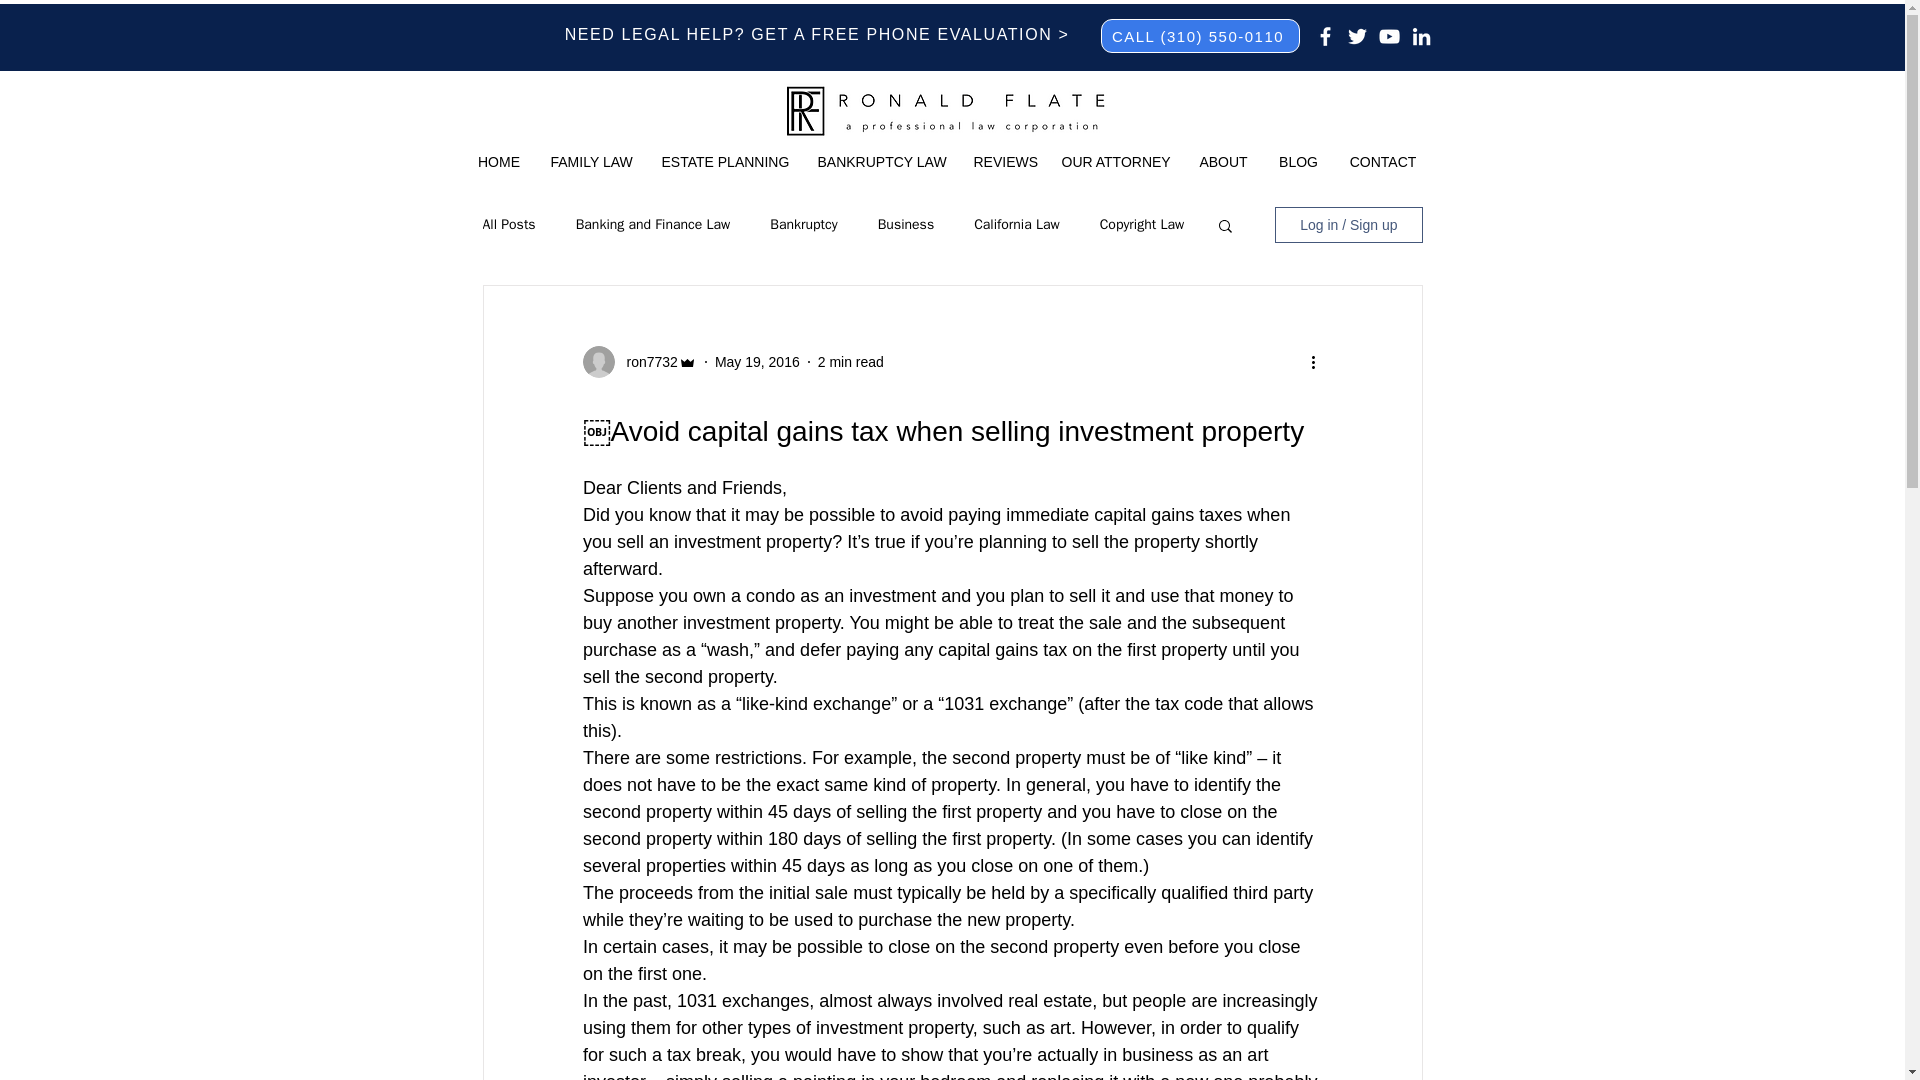  What do you see at coordinates (1016, 225) in the screenshot?
I see `California Law` at bounding box center [1016, 225].